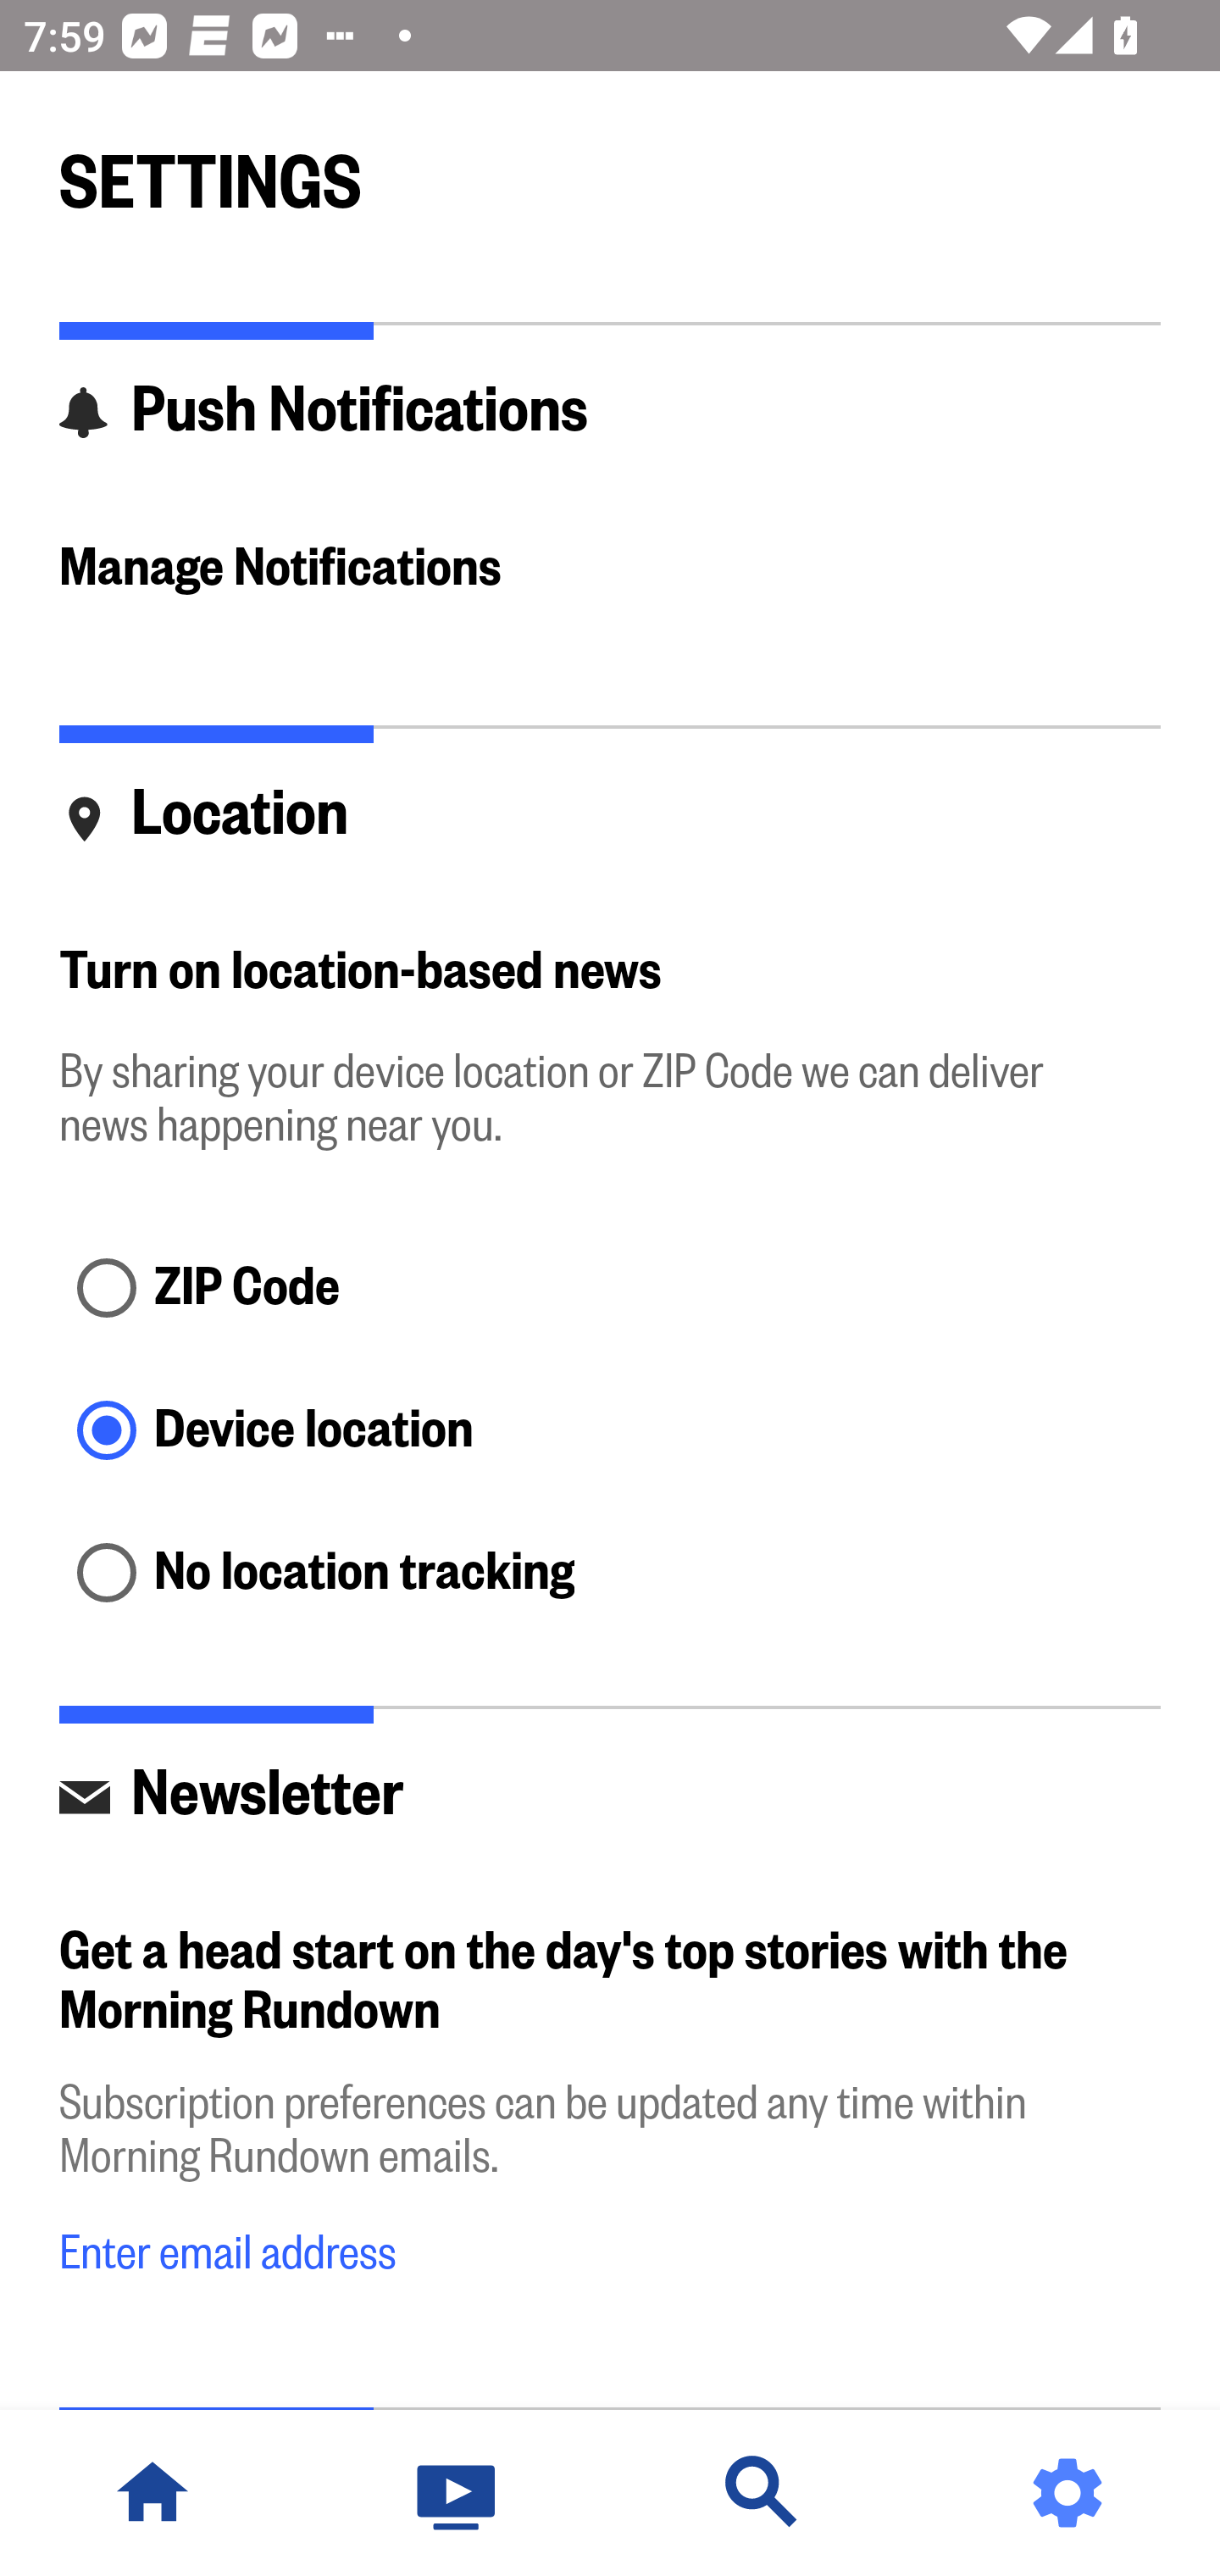 This screenshot has width=1220, height=2576. I want to click on SETTINGS, so click(610, 168).